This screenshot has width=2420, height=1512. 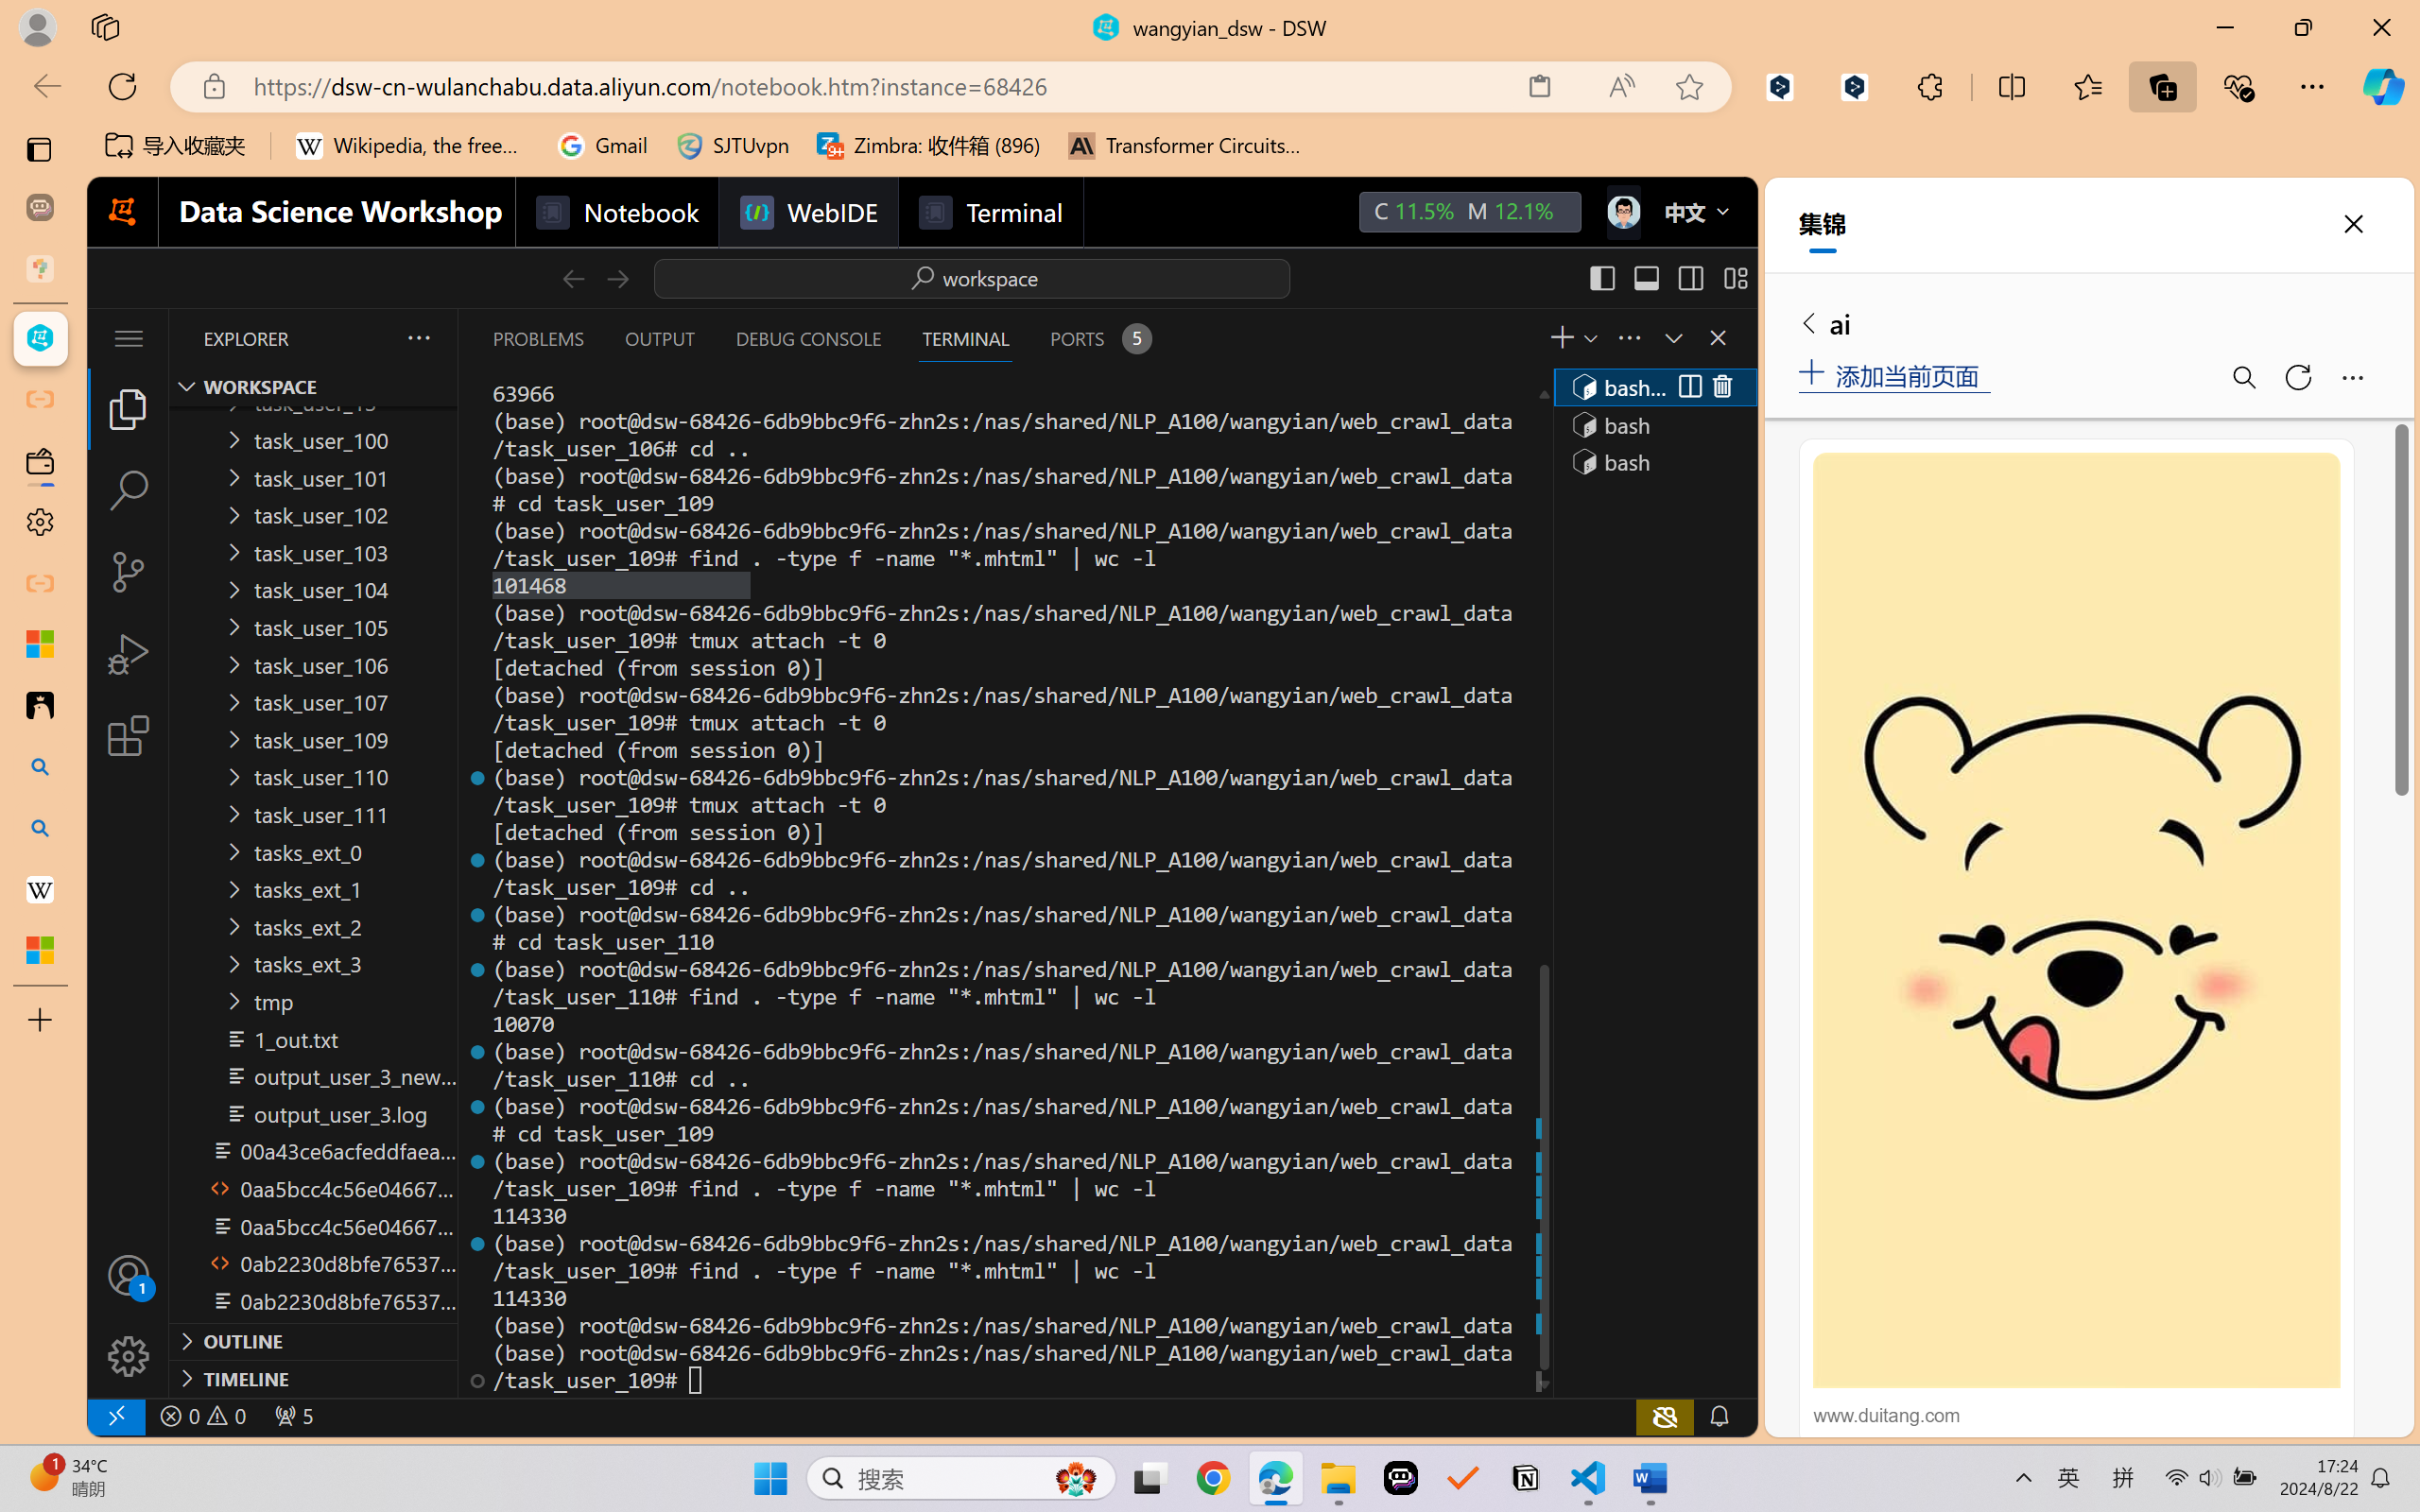 I want to click on Wikipedia, the free encyclopedia, so click(x=412, y=146).